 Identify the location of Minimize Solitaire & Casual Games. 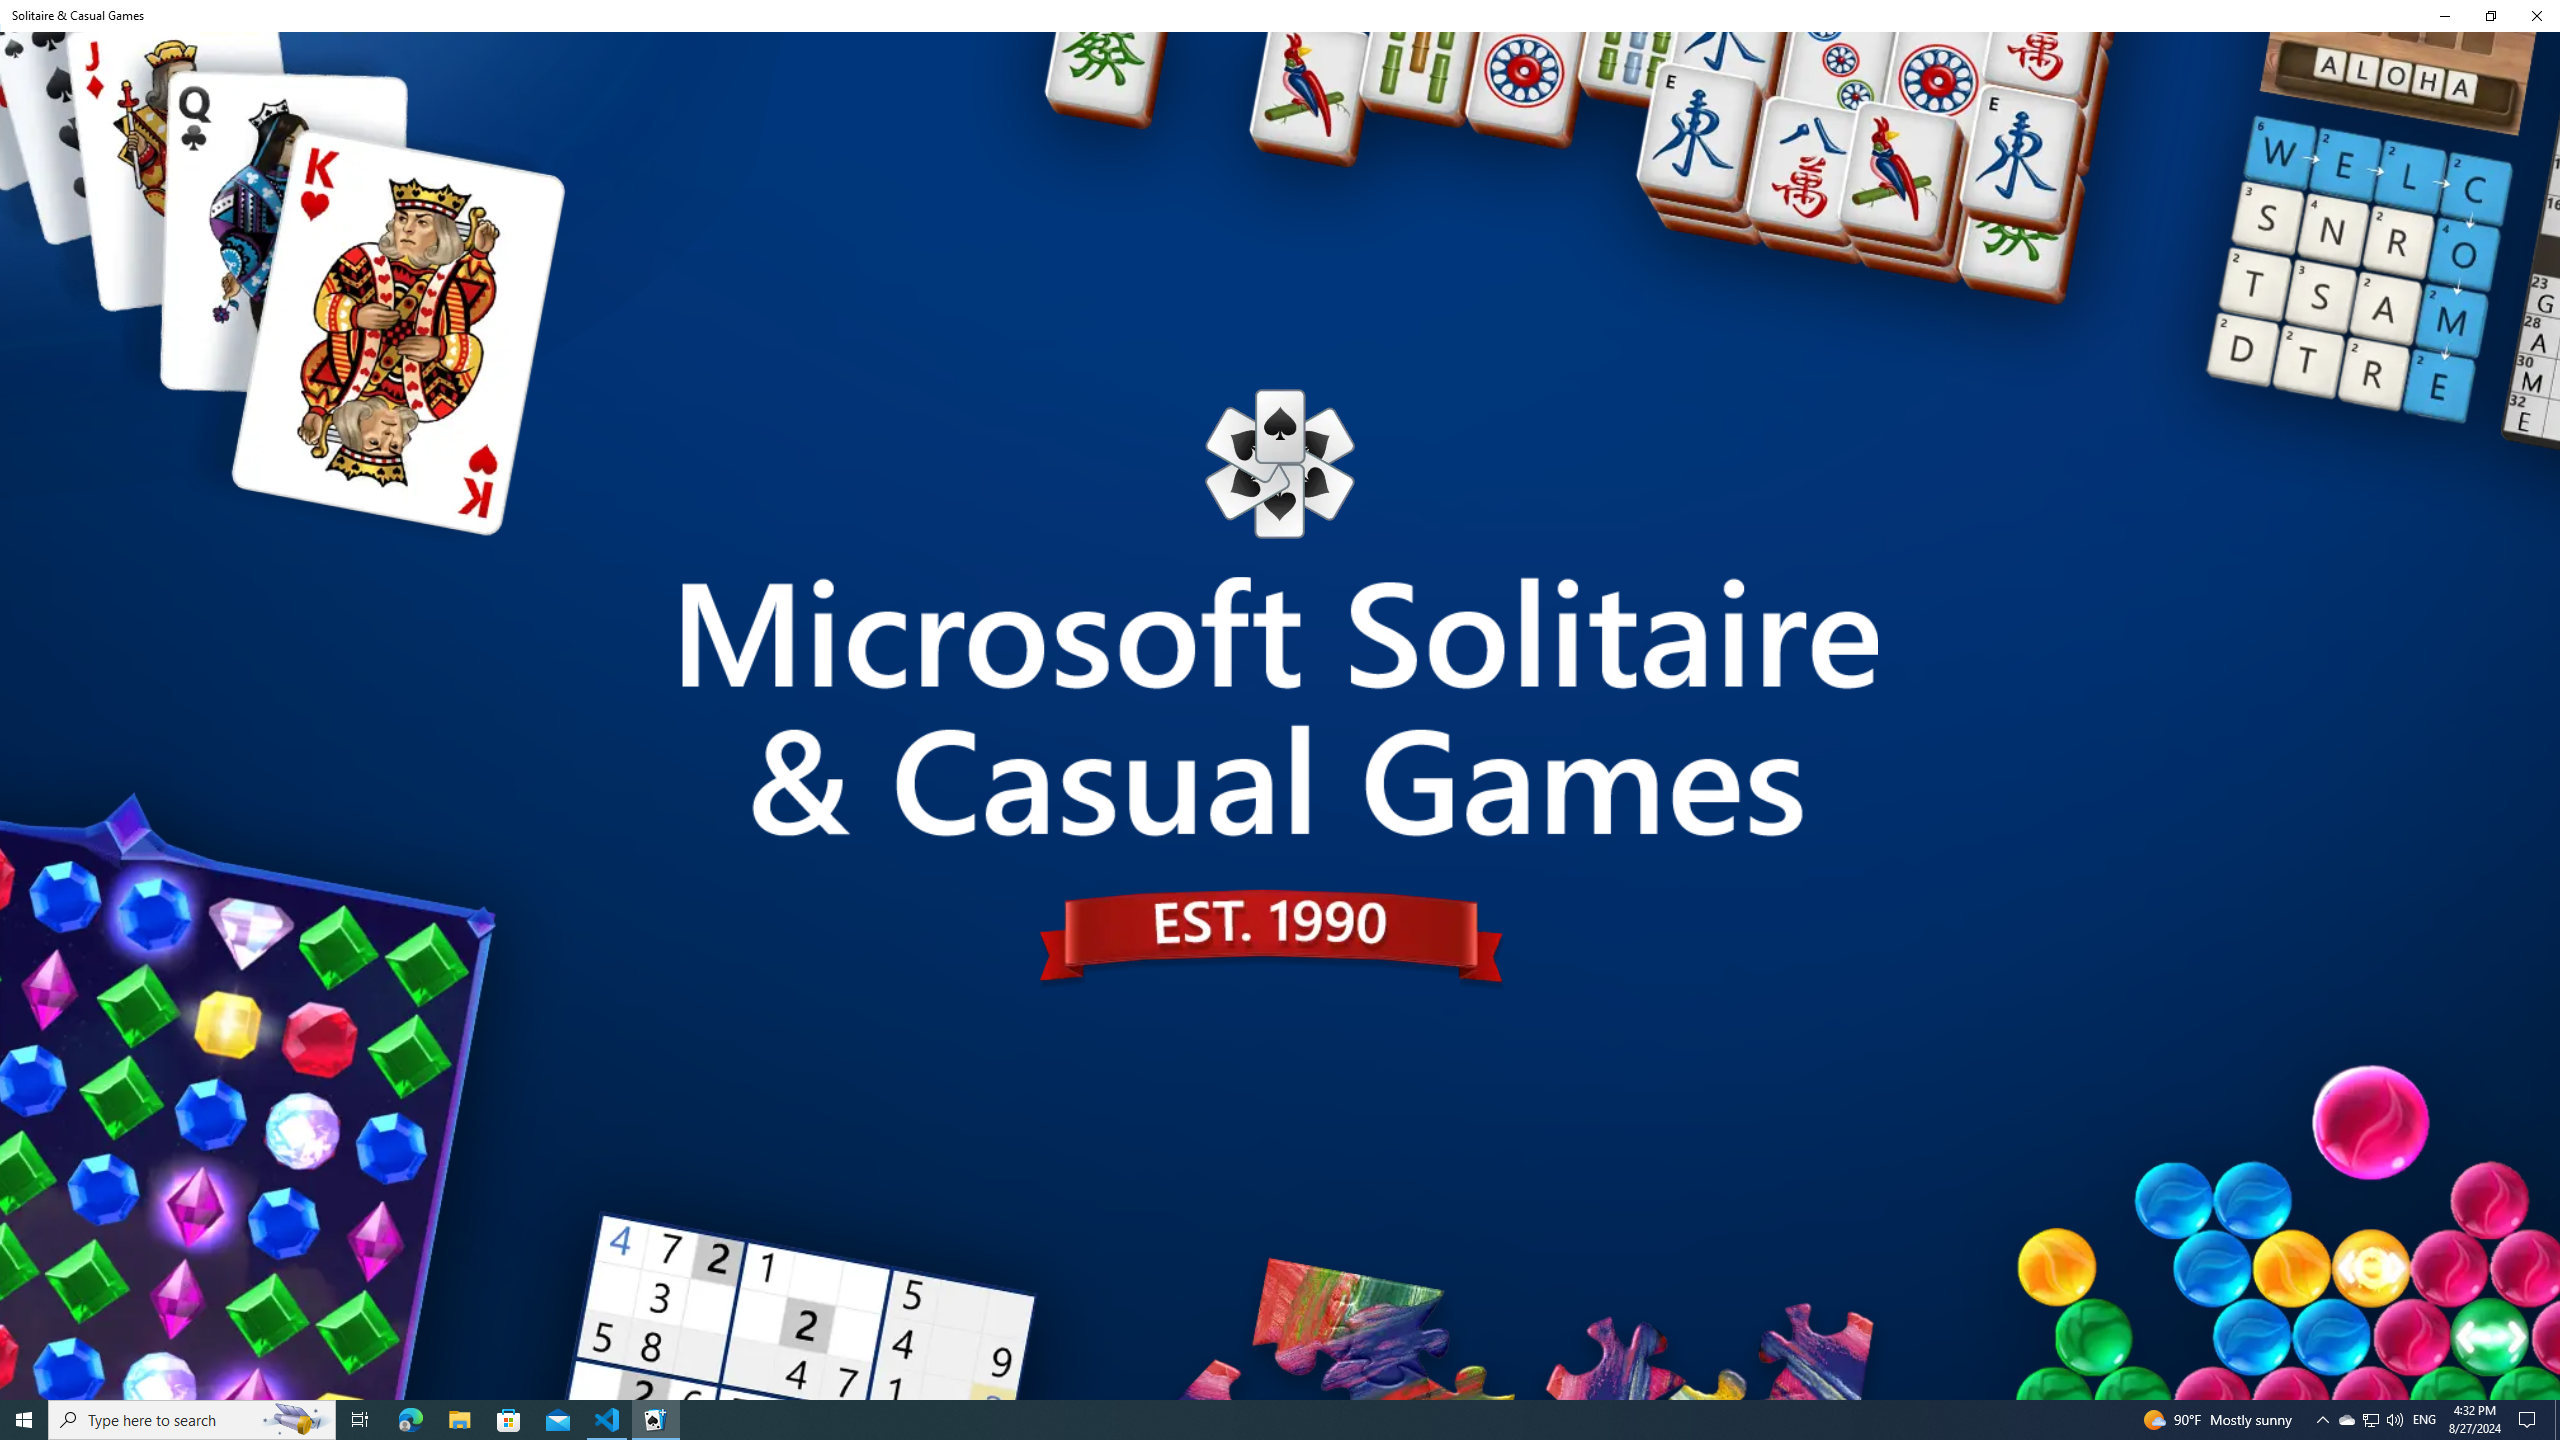
(2346, 1420).